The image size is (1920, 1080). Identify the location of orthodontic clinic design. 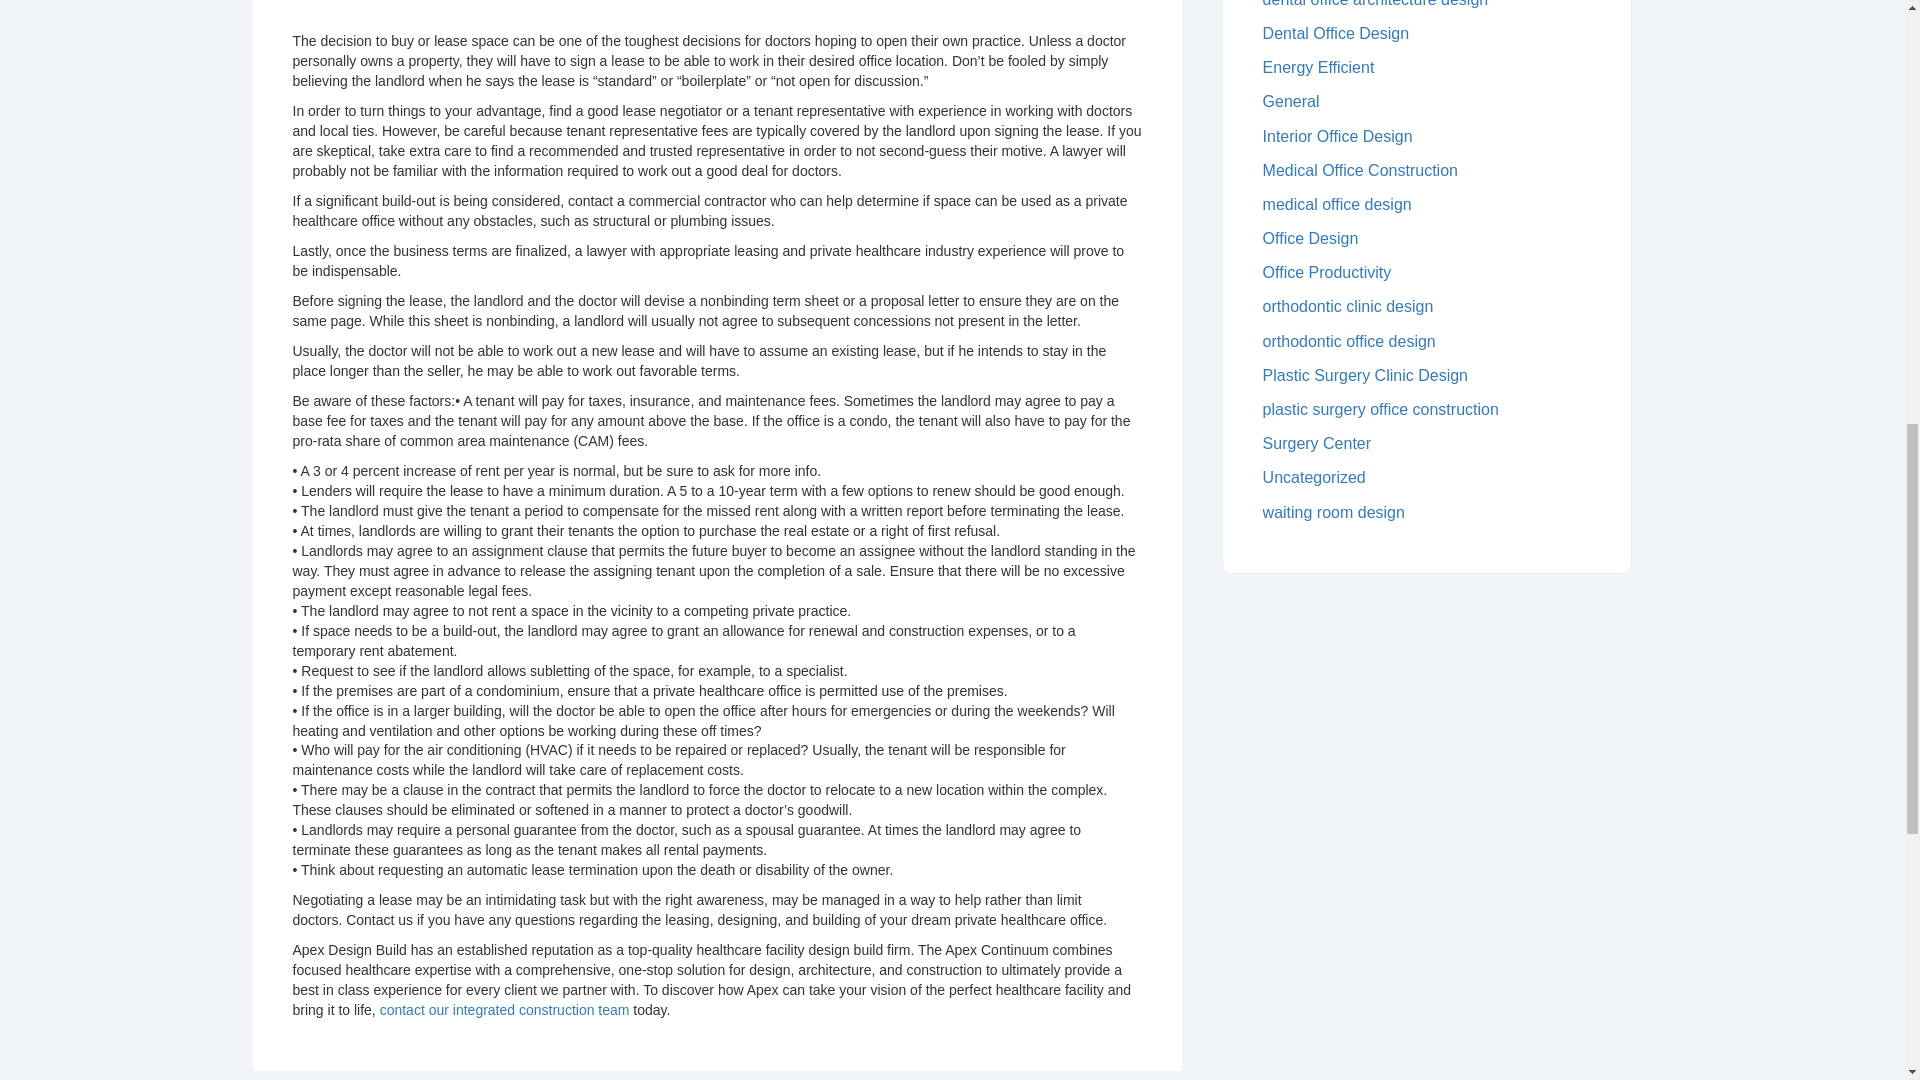
(1427, 307).